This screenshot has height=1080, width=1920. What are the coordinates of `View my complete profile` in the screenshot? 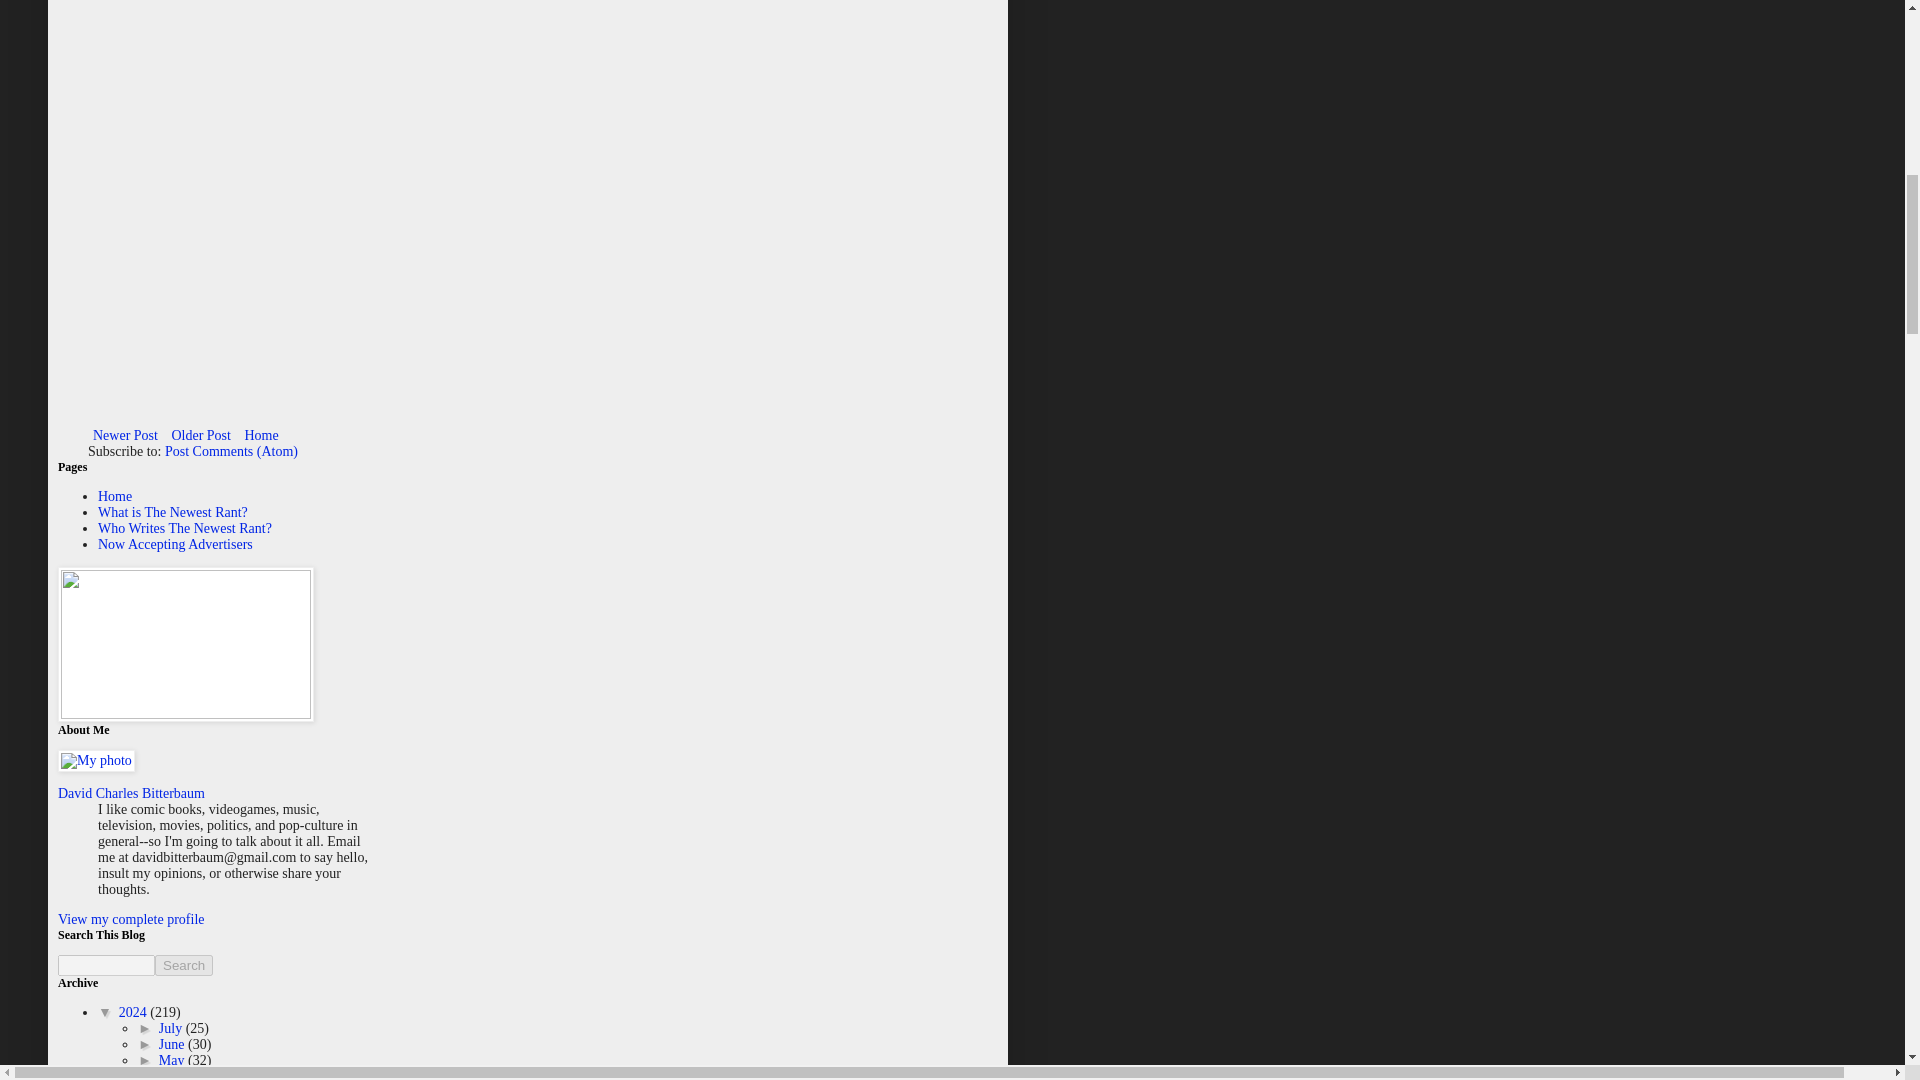 It's located at (131, 918).